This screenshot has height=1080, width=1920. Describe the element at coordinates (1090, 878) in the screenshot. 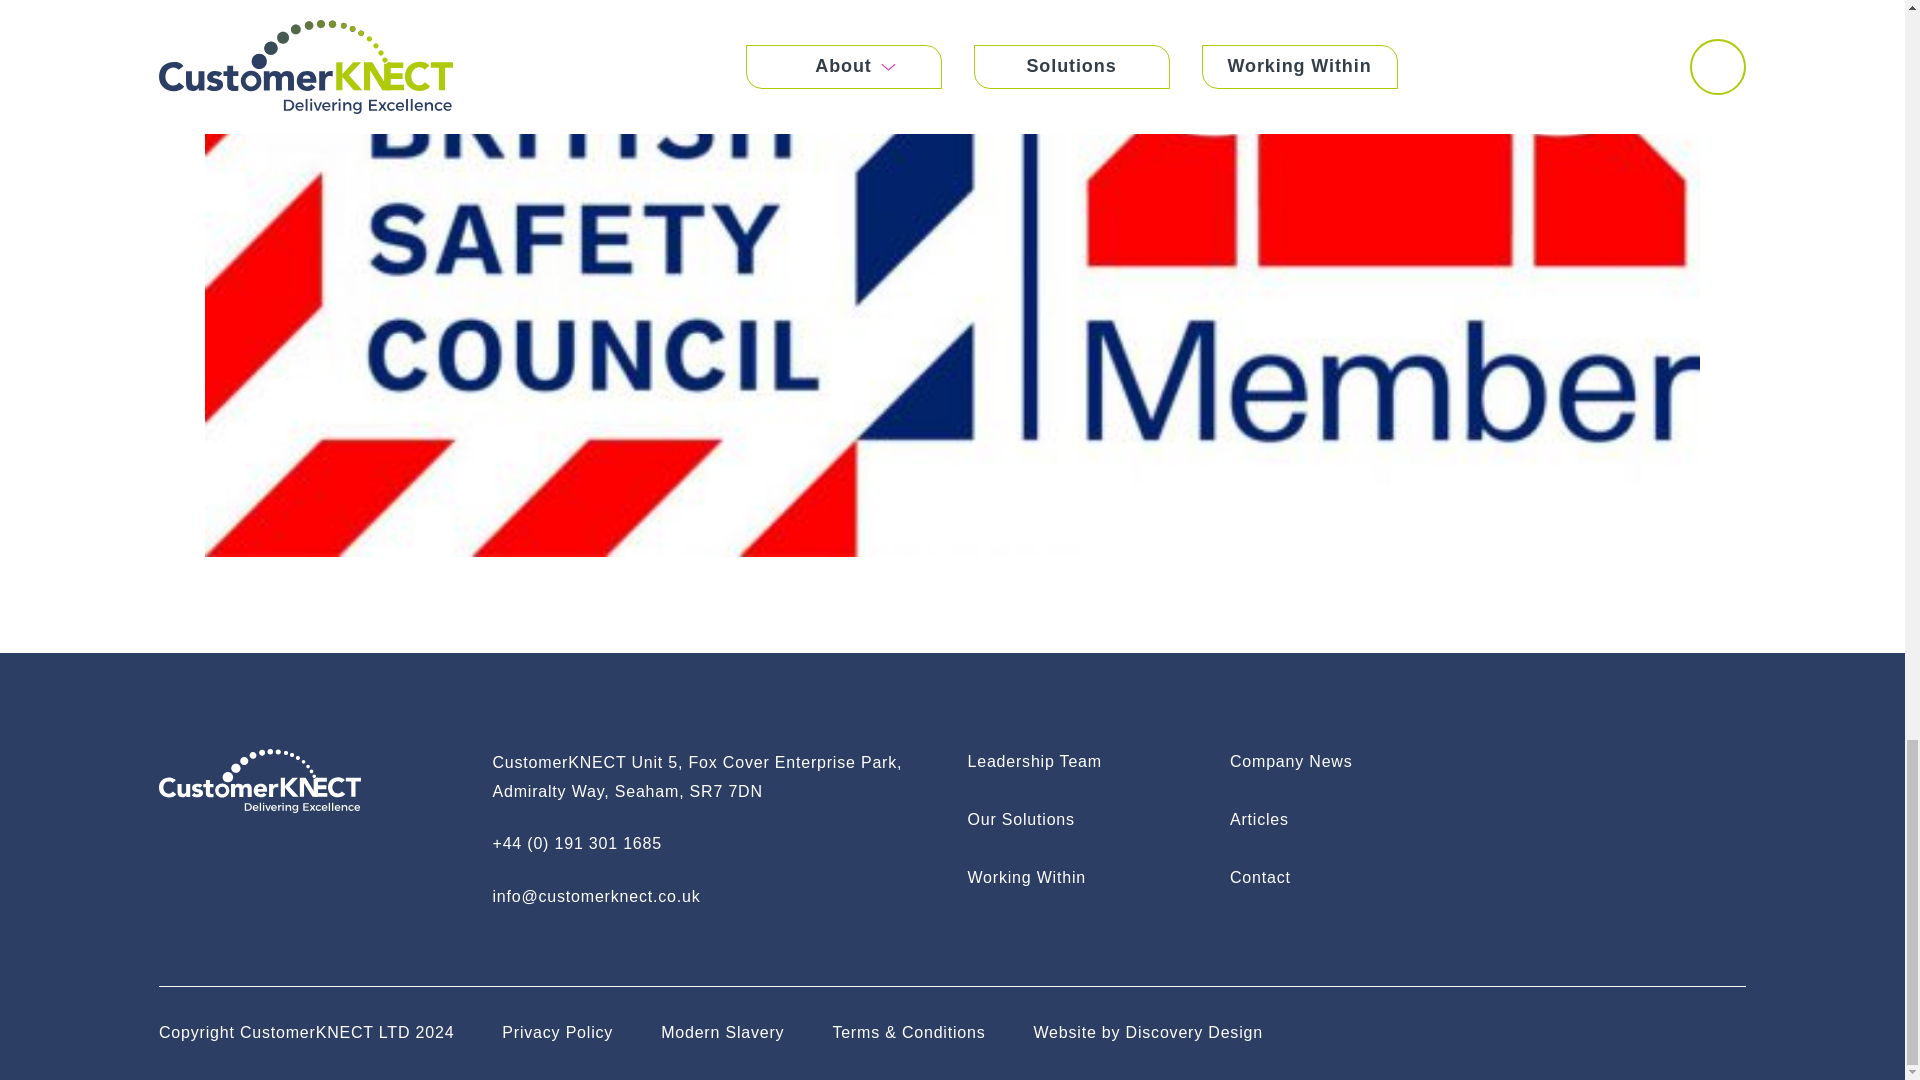

I see `Working Within` at that location.